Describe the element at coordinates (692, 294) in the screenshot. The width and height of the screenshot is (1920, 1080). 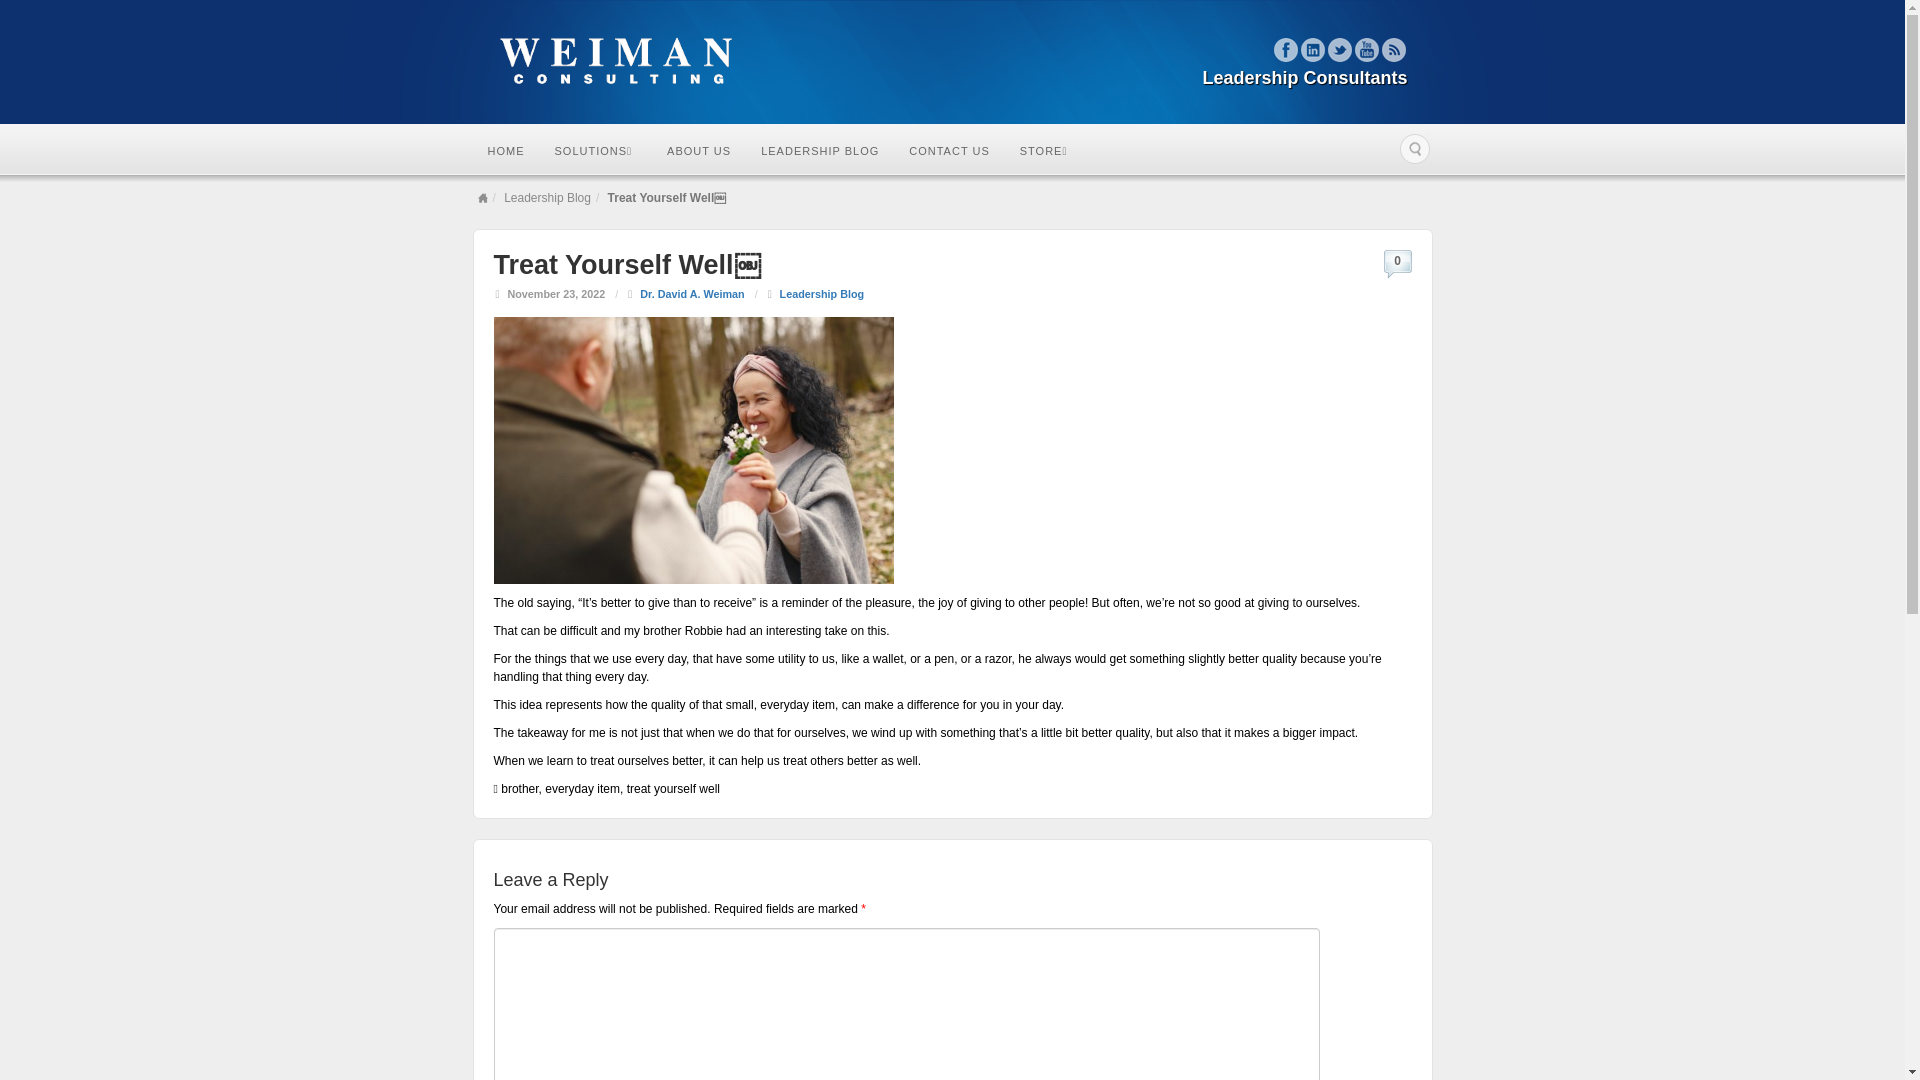
I see `Dr. David A. Weiman` at that location.